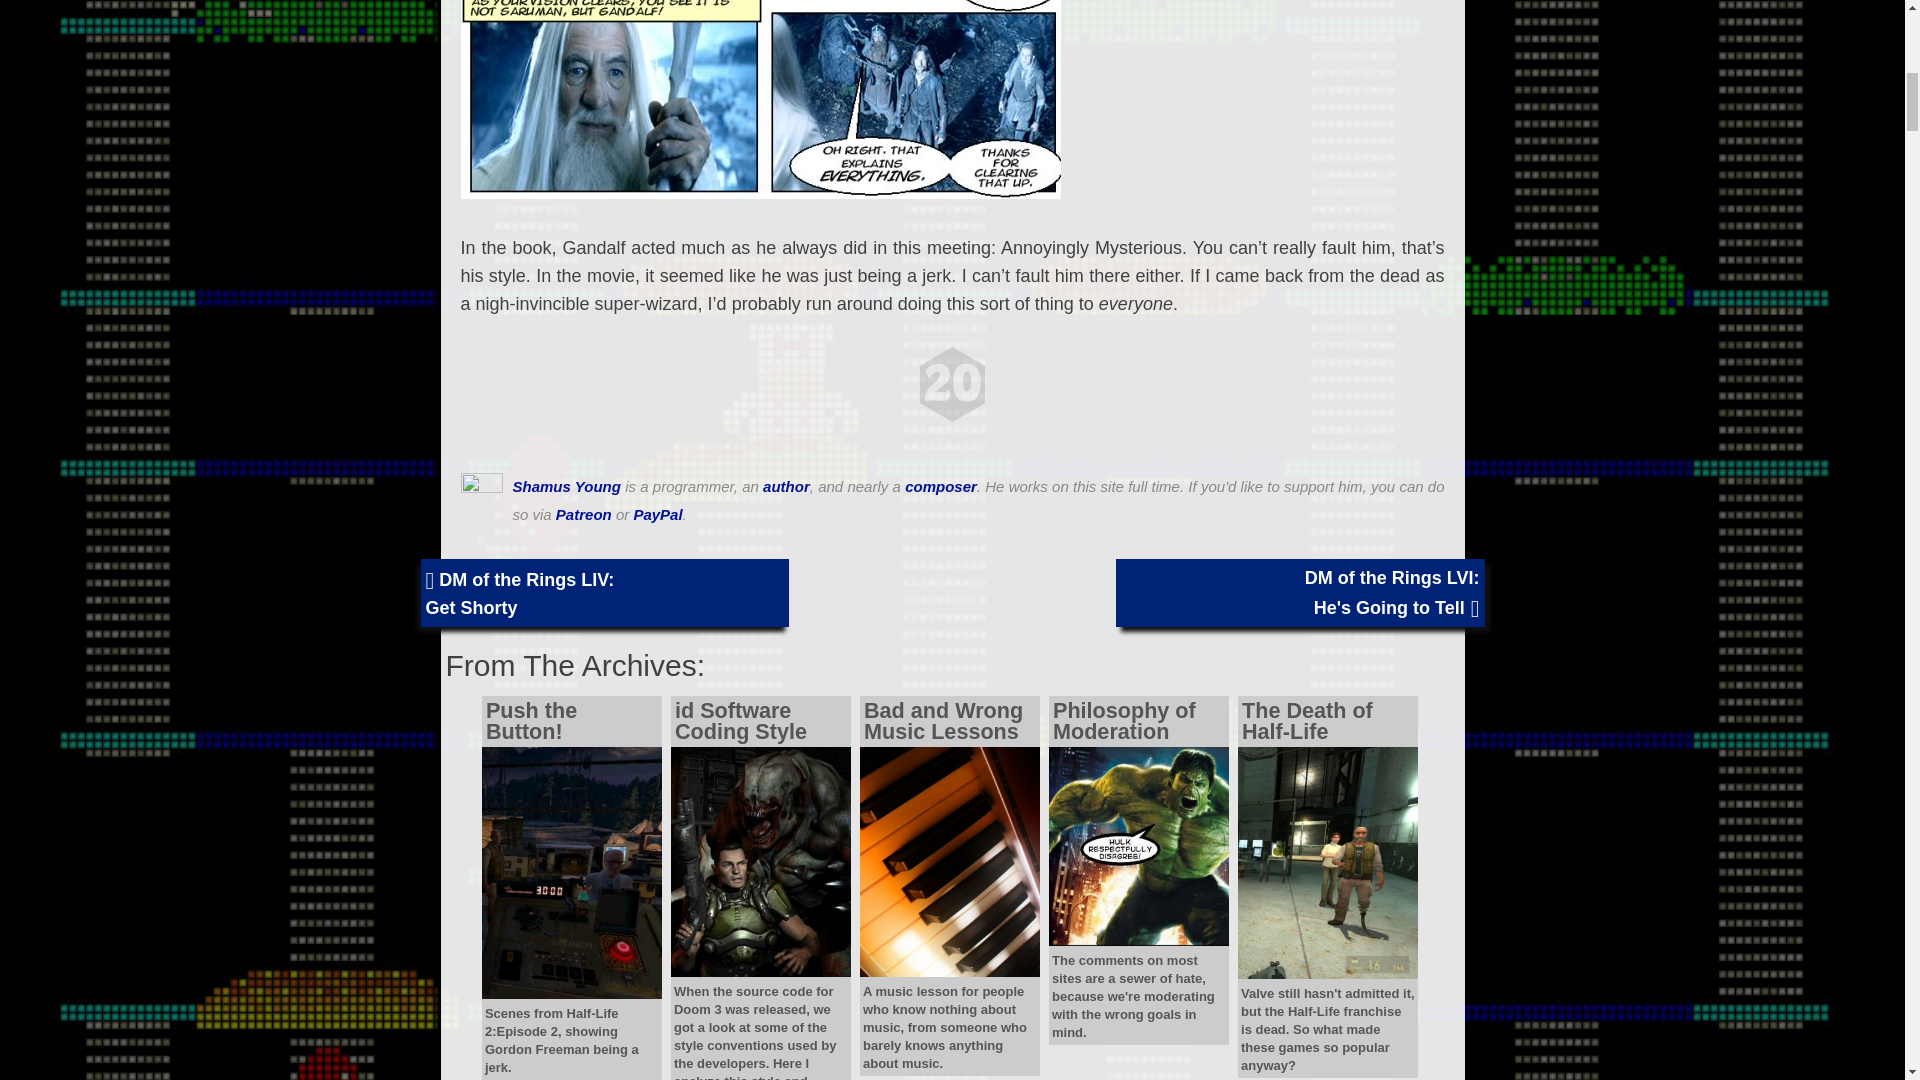  What do you see at coordinates (1328, 704) in the screenshot?
I see `The Death of Half-Life` at bounding box center [1328, 704].